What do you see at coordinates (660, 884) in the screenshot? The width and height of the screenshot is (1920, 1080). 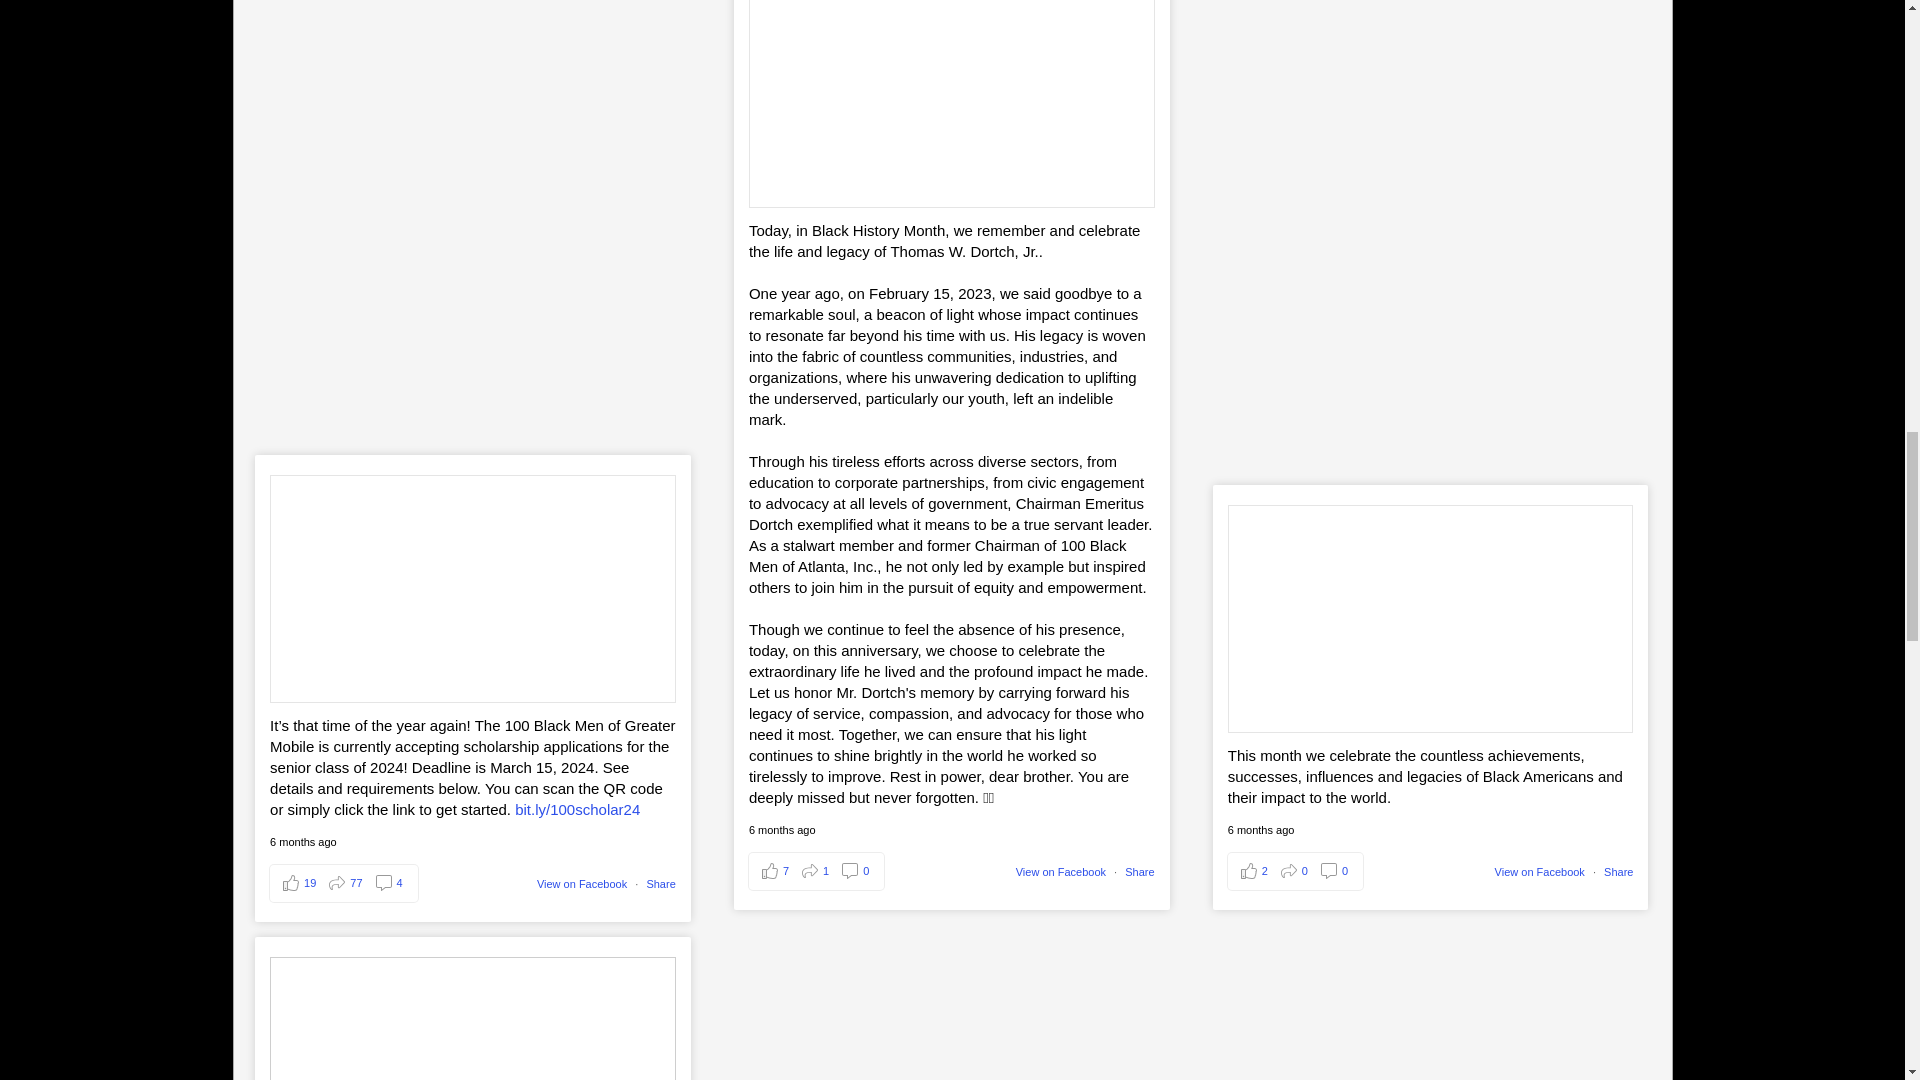 I see `Share` at bounding box center [660, 884].